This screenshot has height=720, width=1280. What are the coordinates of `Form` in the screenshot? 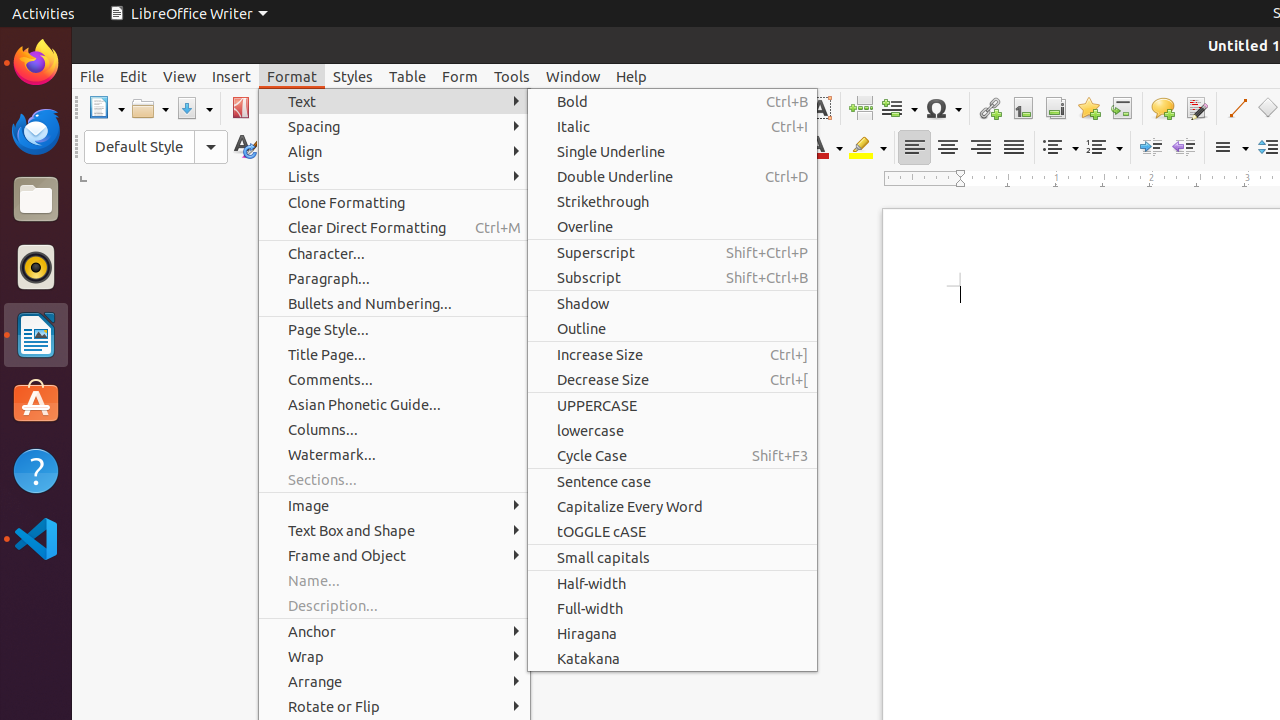 It's located at (460, 76).